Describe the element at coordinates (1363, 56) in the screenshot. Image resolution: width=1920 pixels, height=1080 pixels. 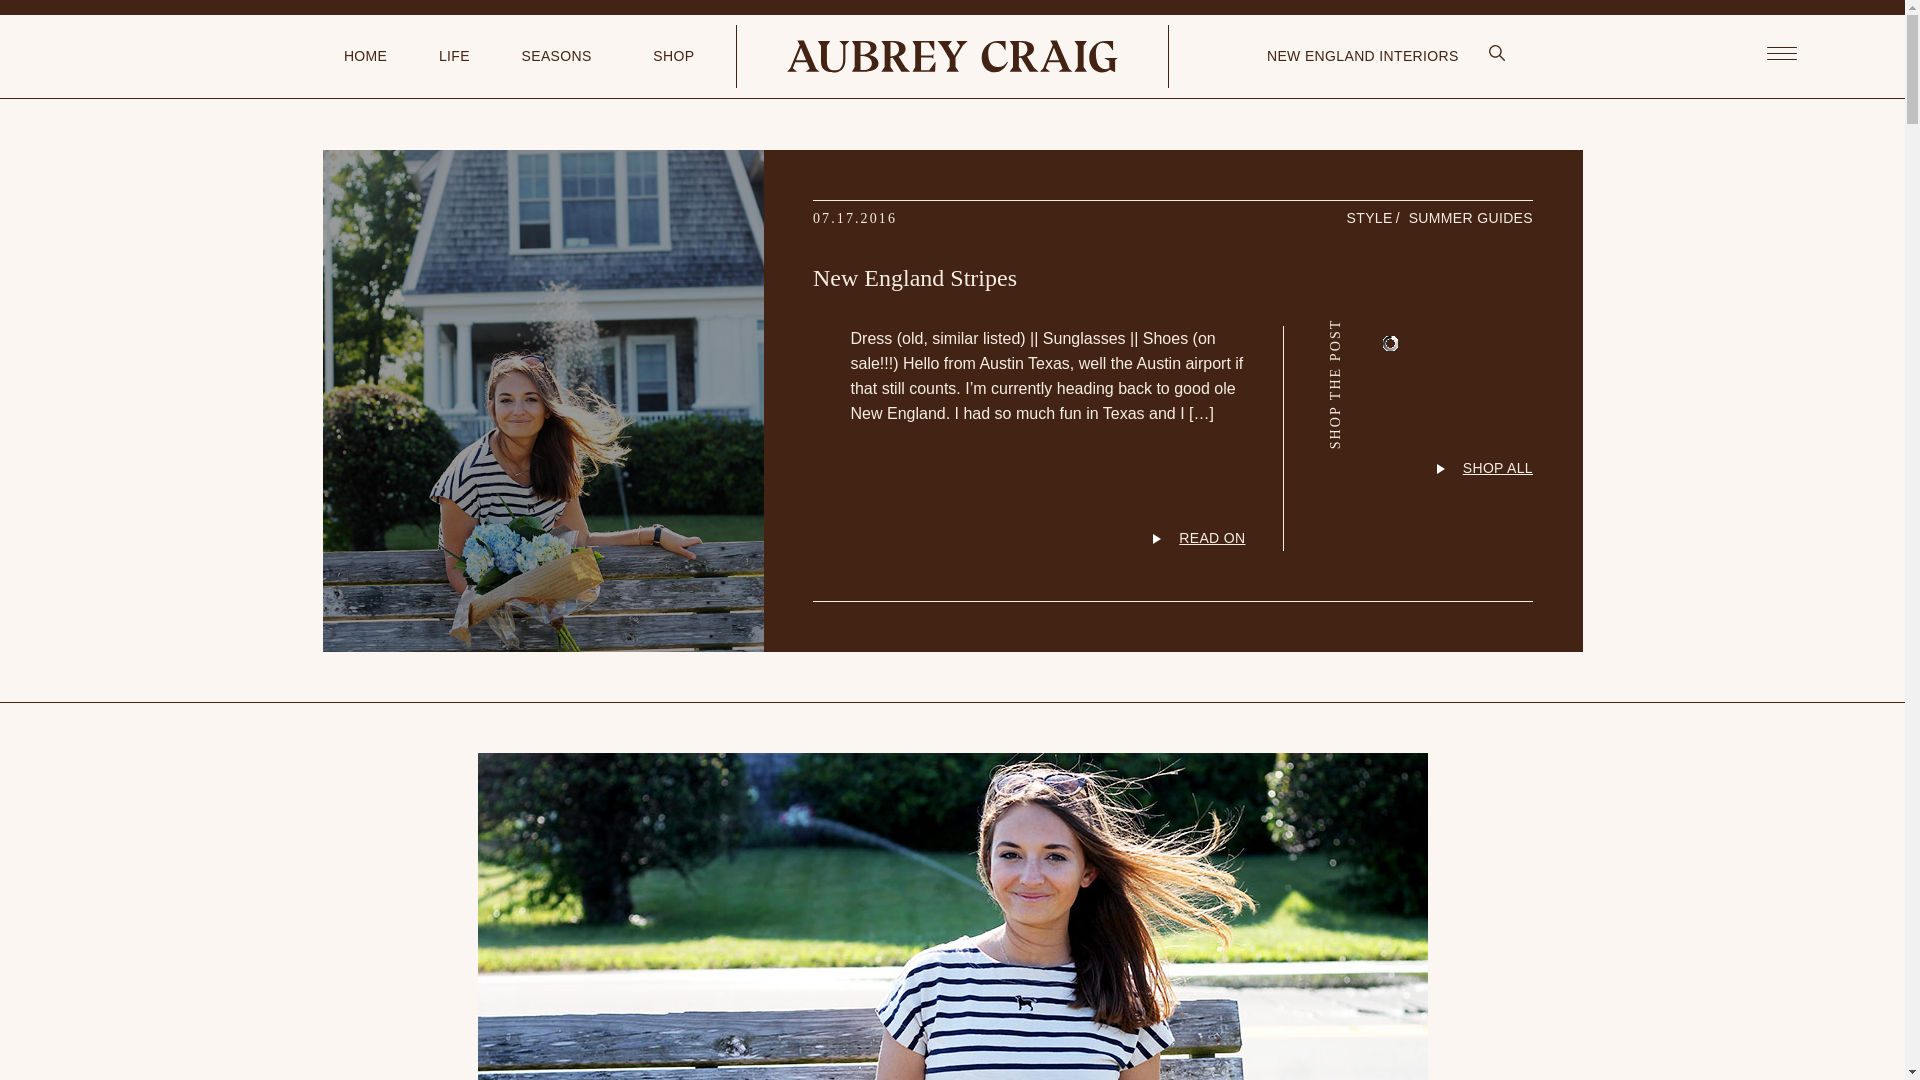
I see `NEW ENGLAND INTERIORS` at that location.